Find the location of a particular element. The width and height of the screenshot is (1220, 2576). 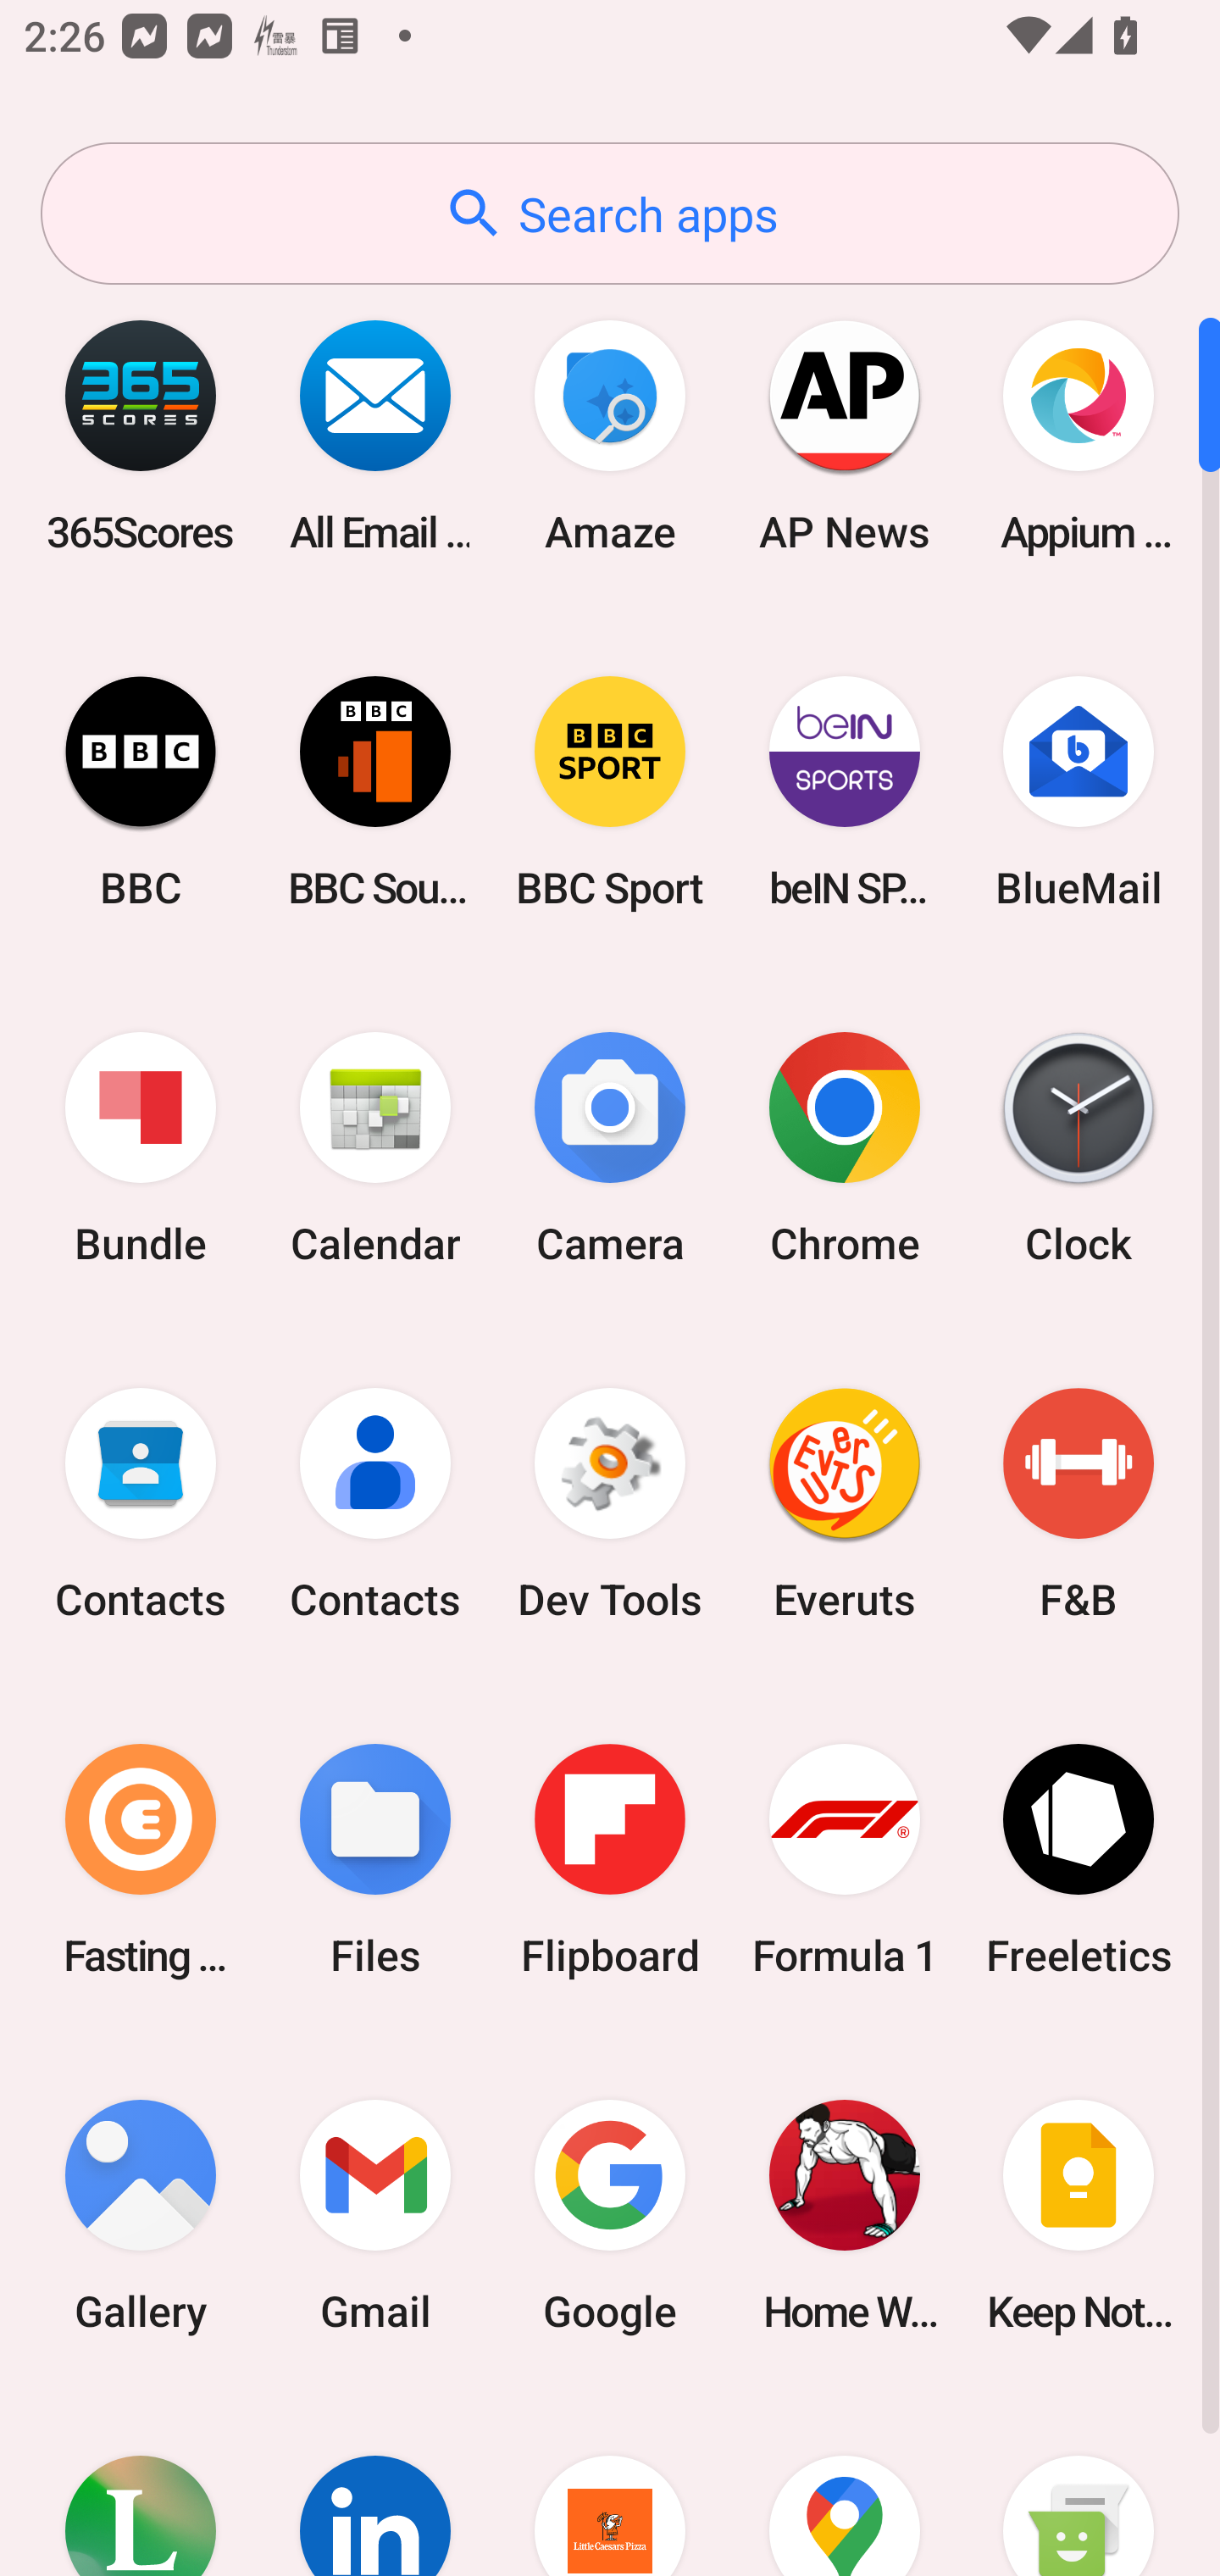

  Search apps is located at coordinates (610, 214).